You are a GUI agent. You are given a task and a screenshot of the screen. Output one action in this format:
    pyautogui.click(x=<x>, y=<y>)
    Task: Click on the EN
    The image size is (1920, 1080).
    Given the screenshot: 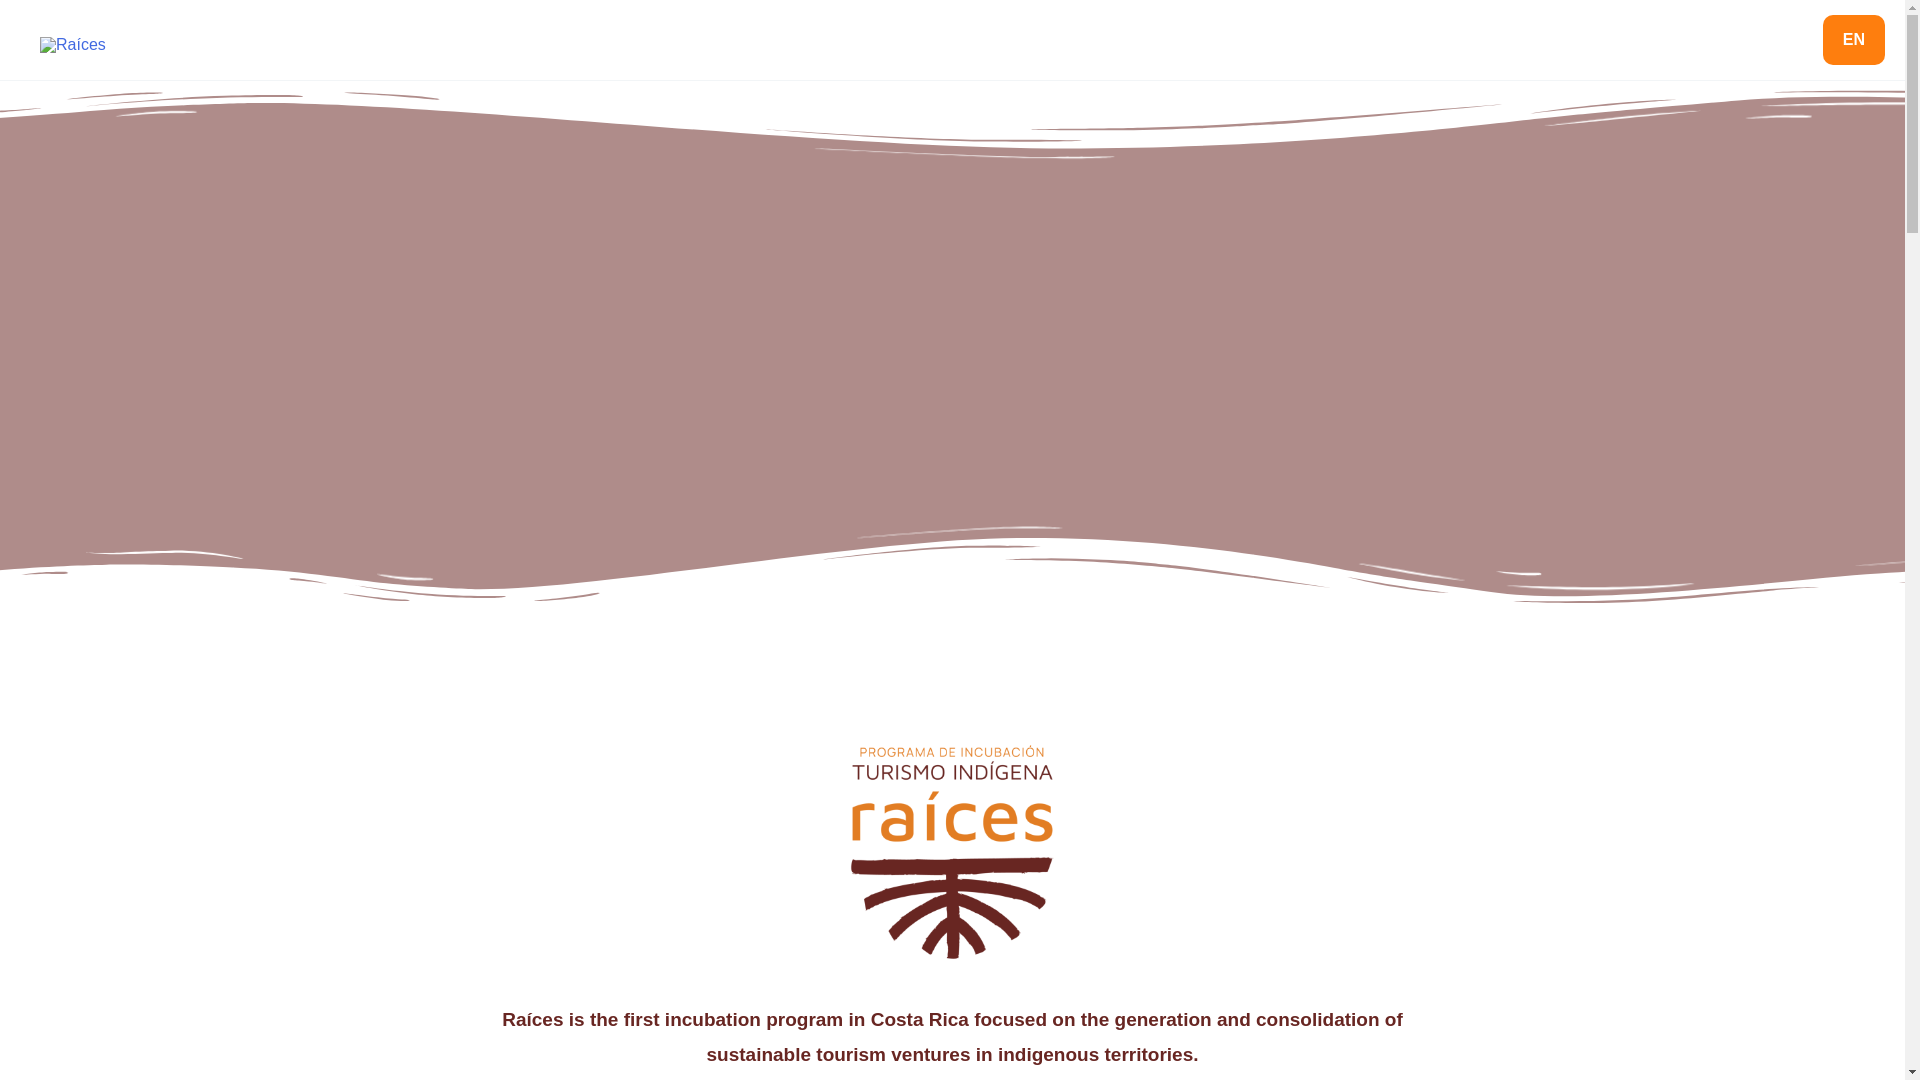 What is the action you would take?
    pyautogui.click(x=1854, y=40)
    